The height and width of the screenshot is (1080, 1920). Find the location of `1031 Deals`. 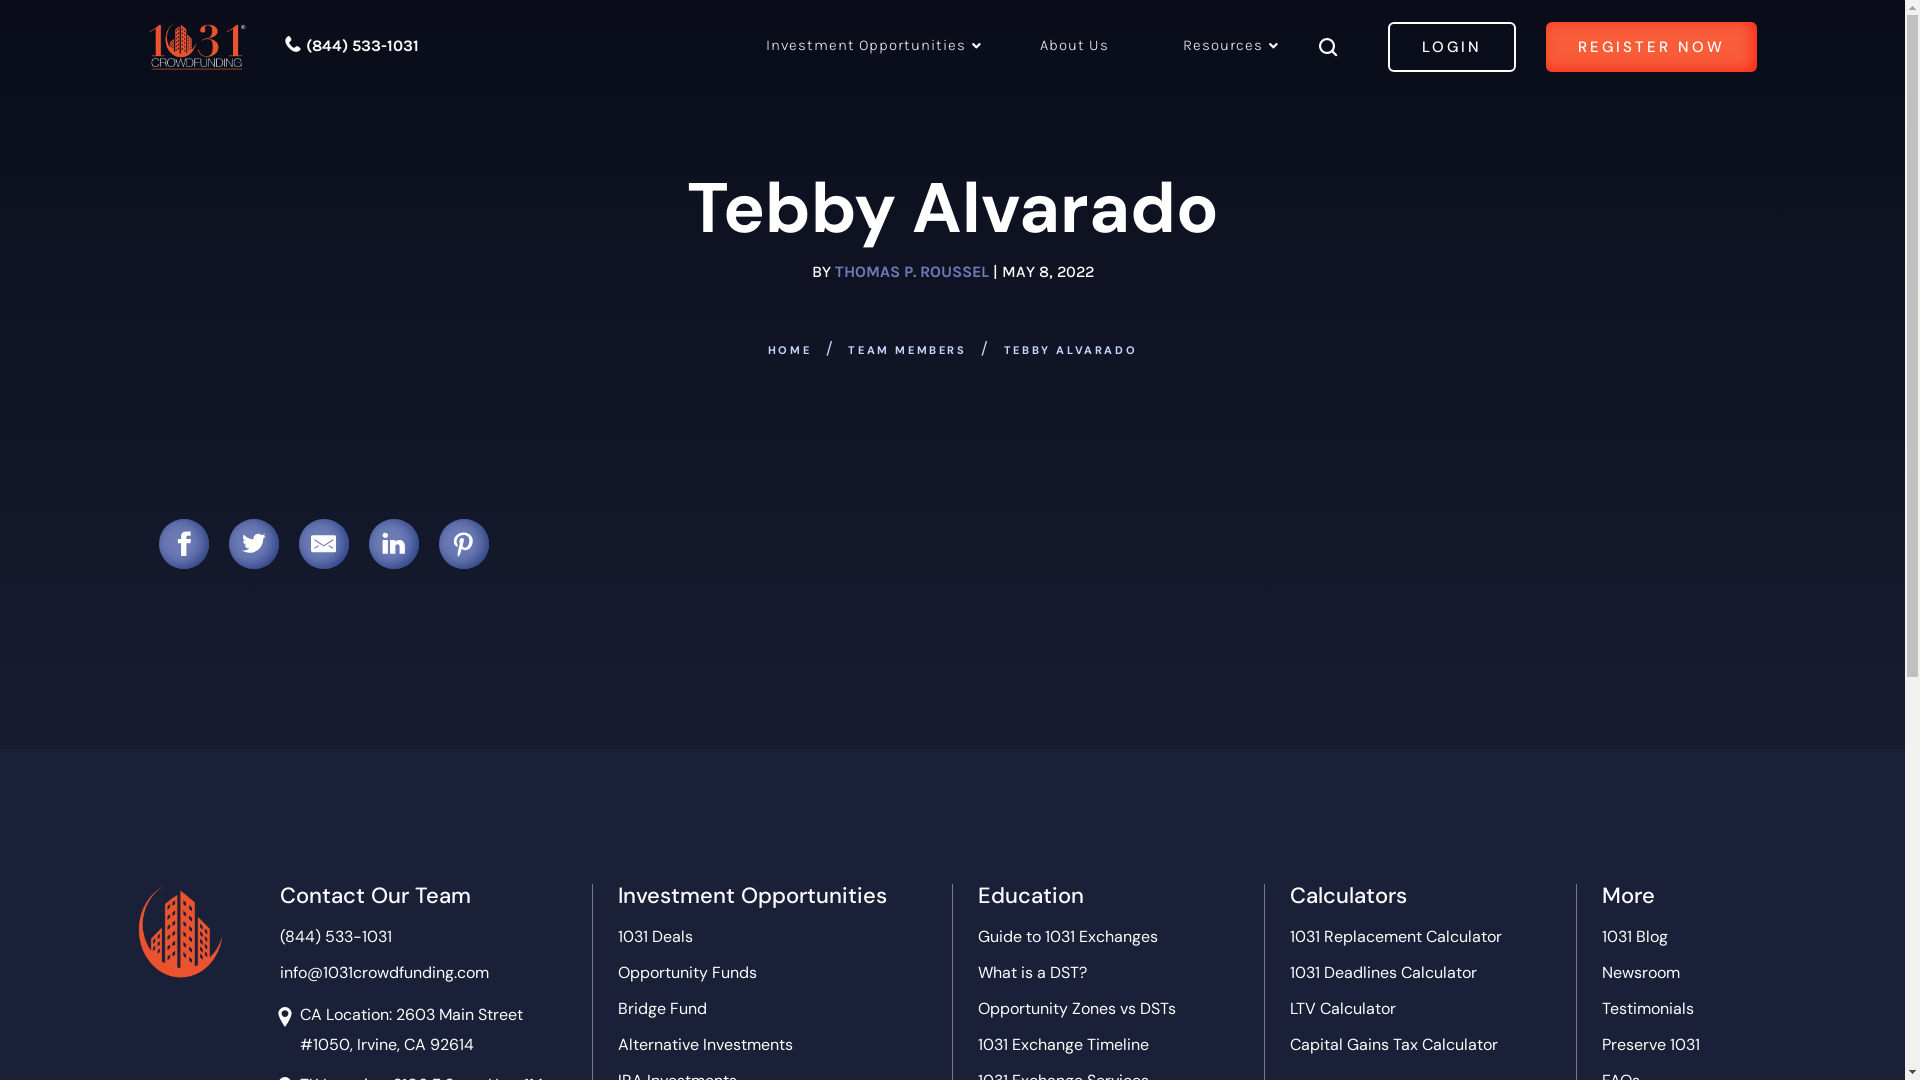

1031 Deals is located at coordinates (656, 938).